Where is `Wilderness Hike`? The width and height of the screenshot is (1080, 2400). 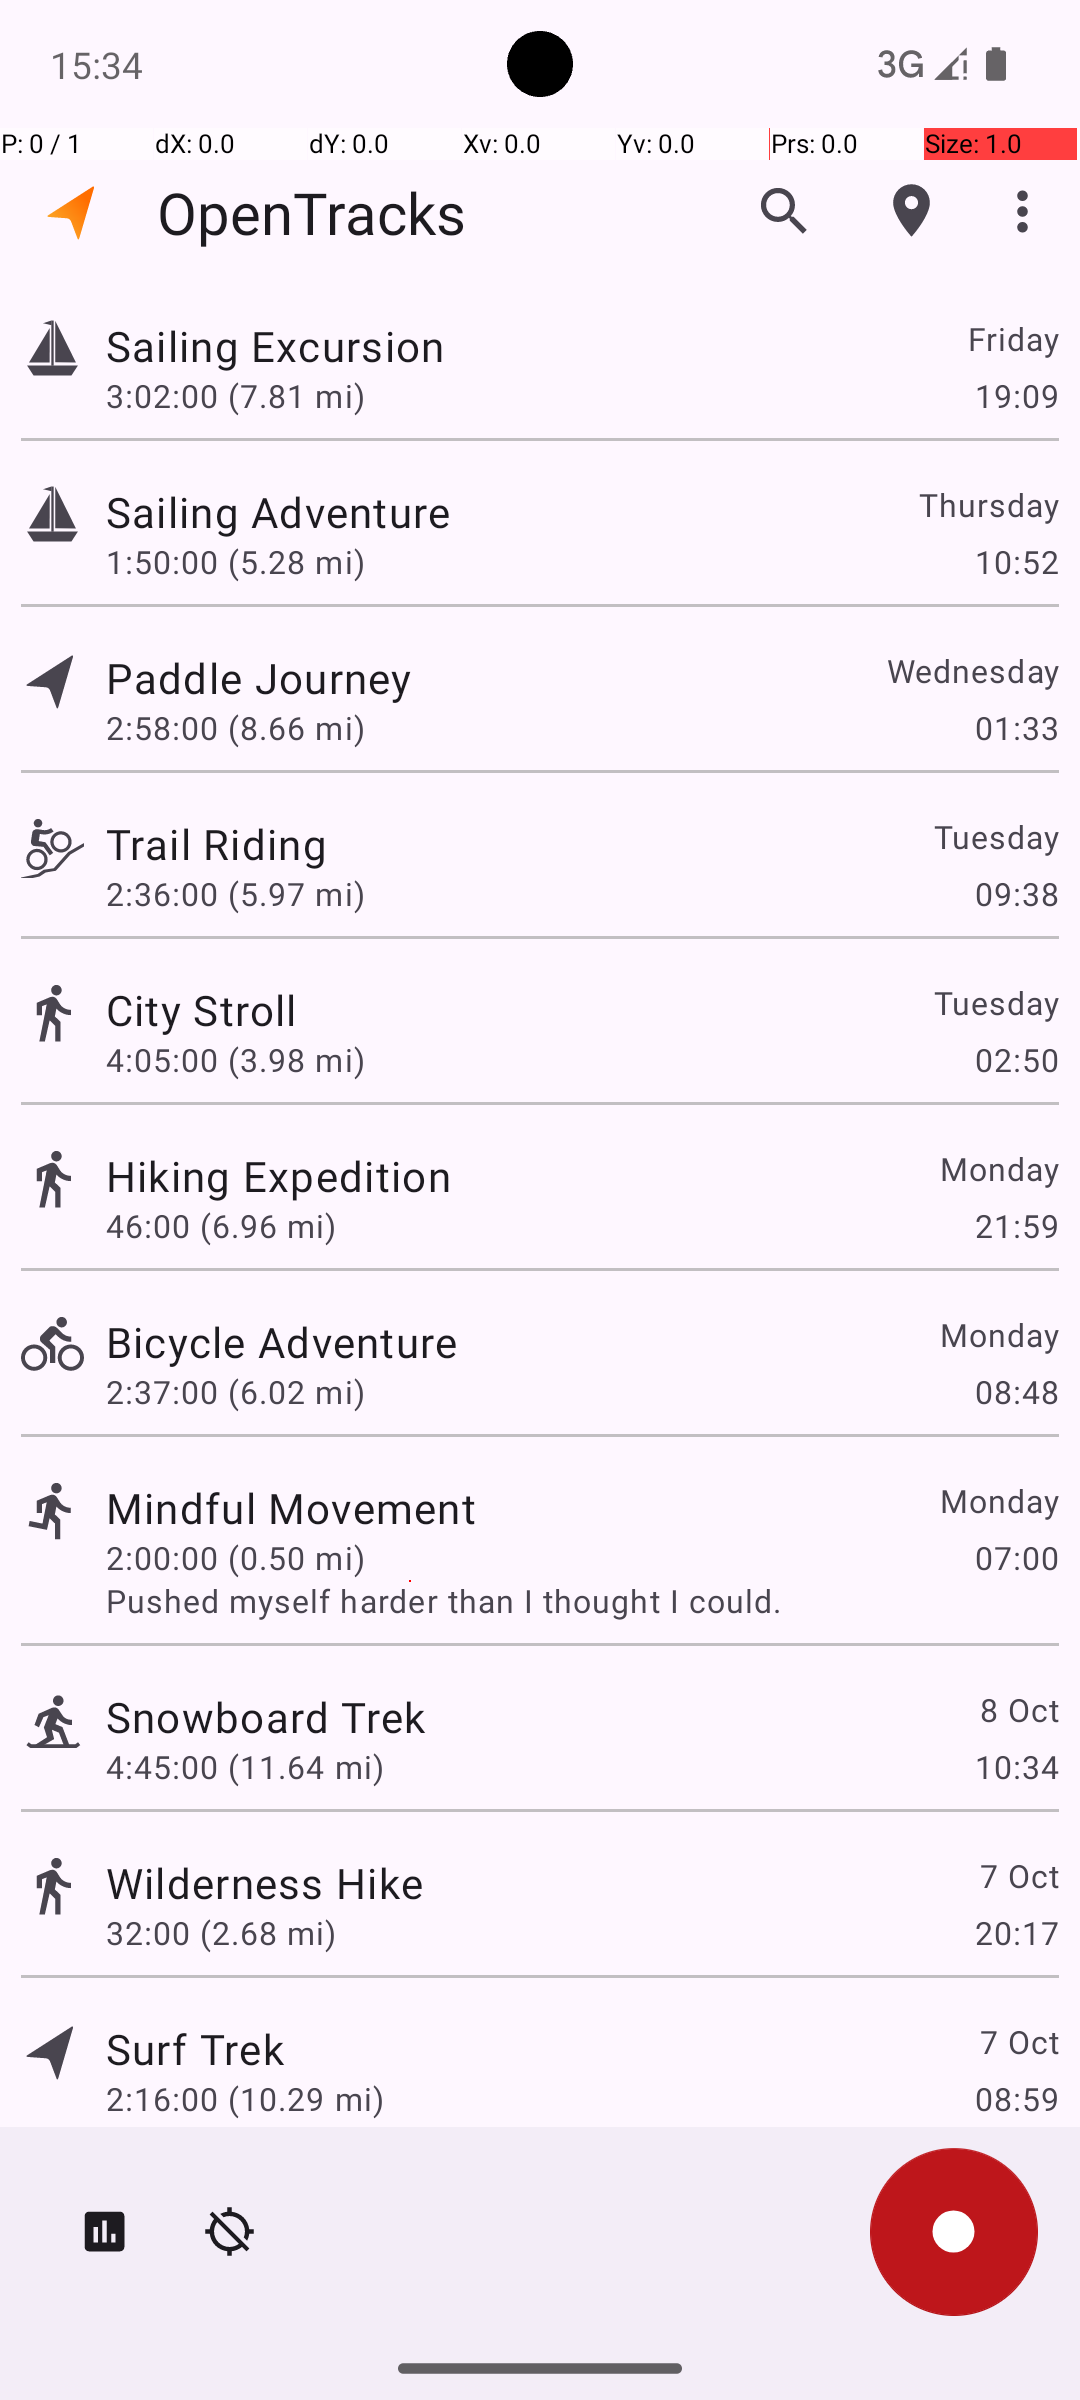 Wilderness Hike is located at coordinates (264, 1882).